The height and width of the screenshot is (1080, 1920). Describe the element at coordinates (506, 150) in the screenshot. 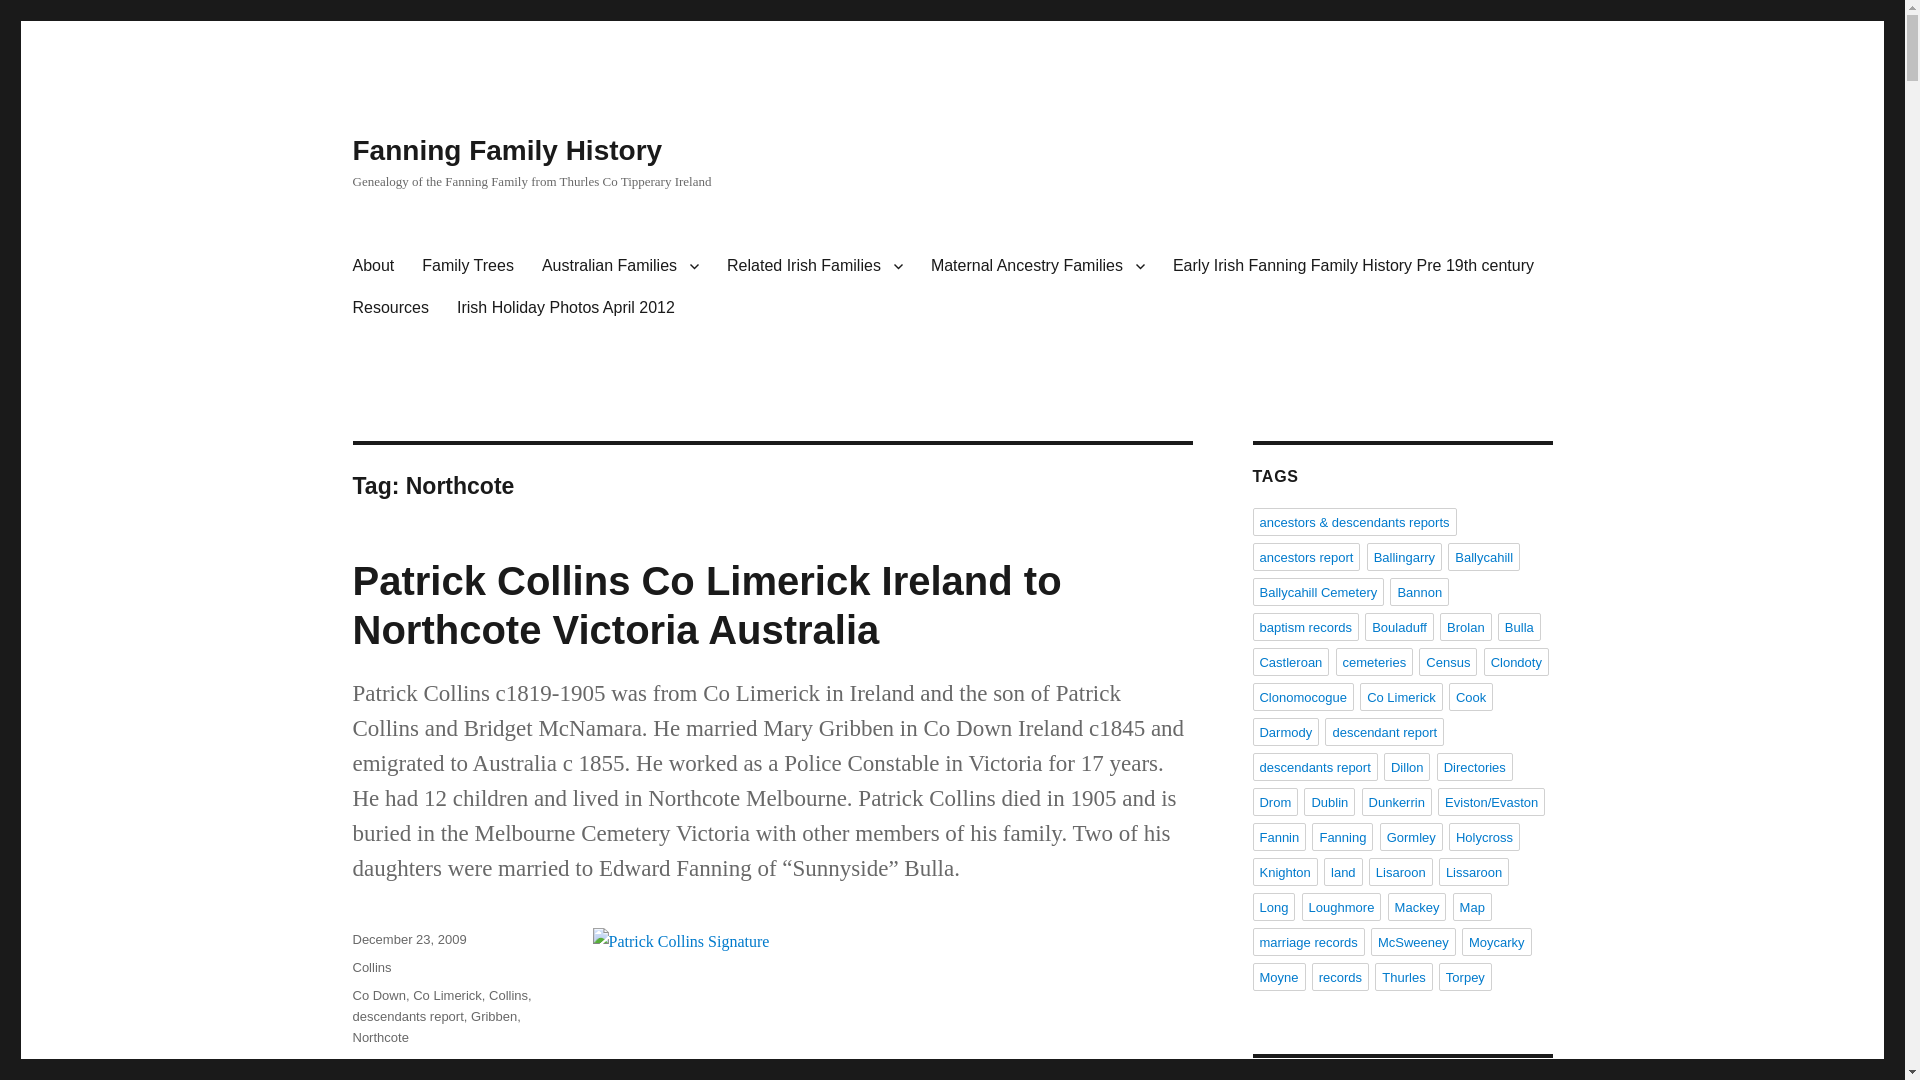

I see `Fanning Family History` at that location.